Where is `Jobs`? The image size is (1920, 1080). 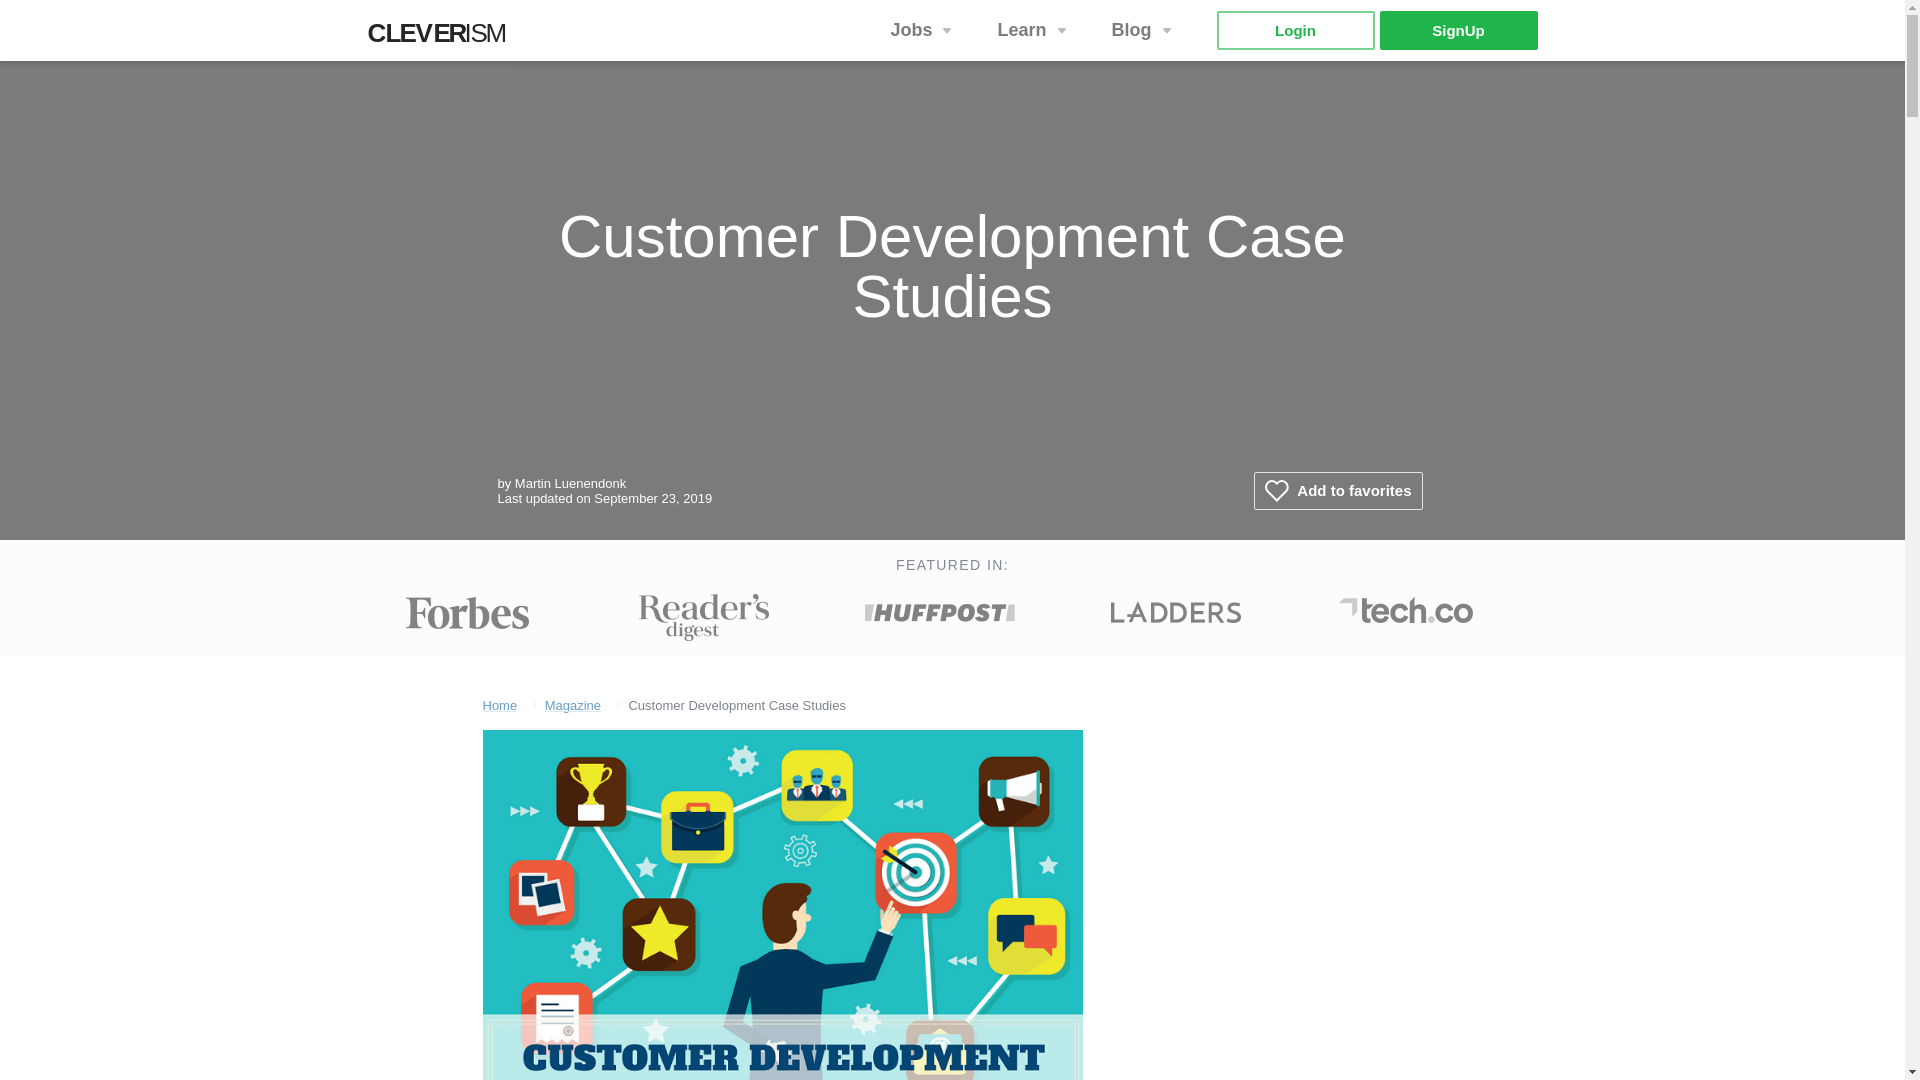
Jobs is located at coordinates (1338, 490).